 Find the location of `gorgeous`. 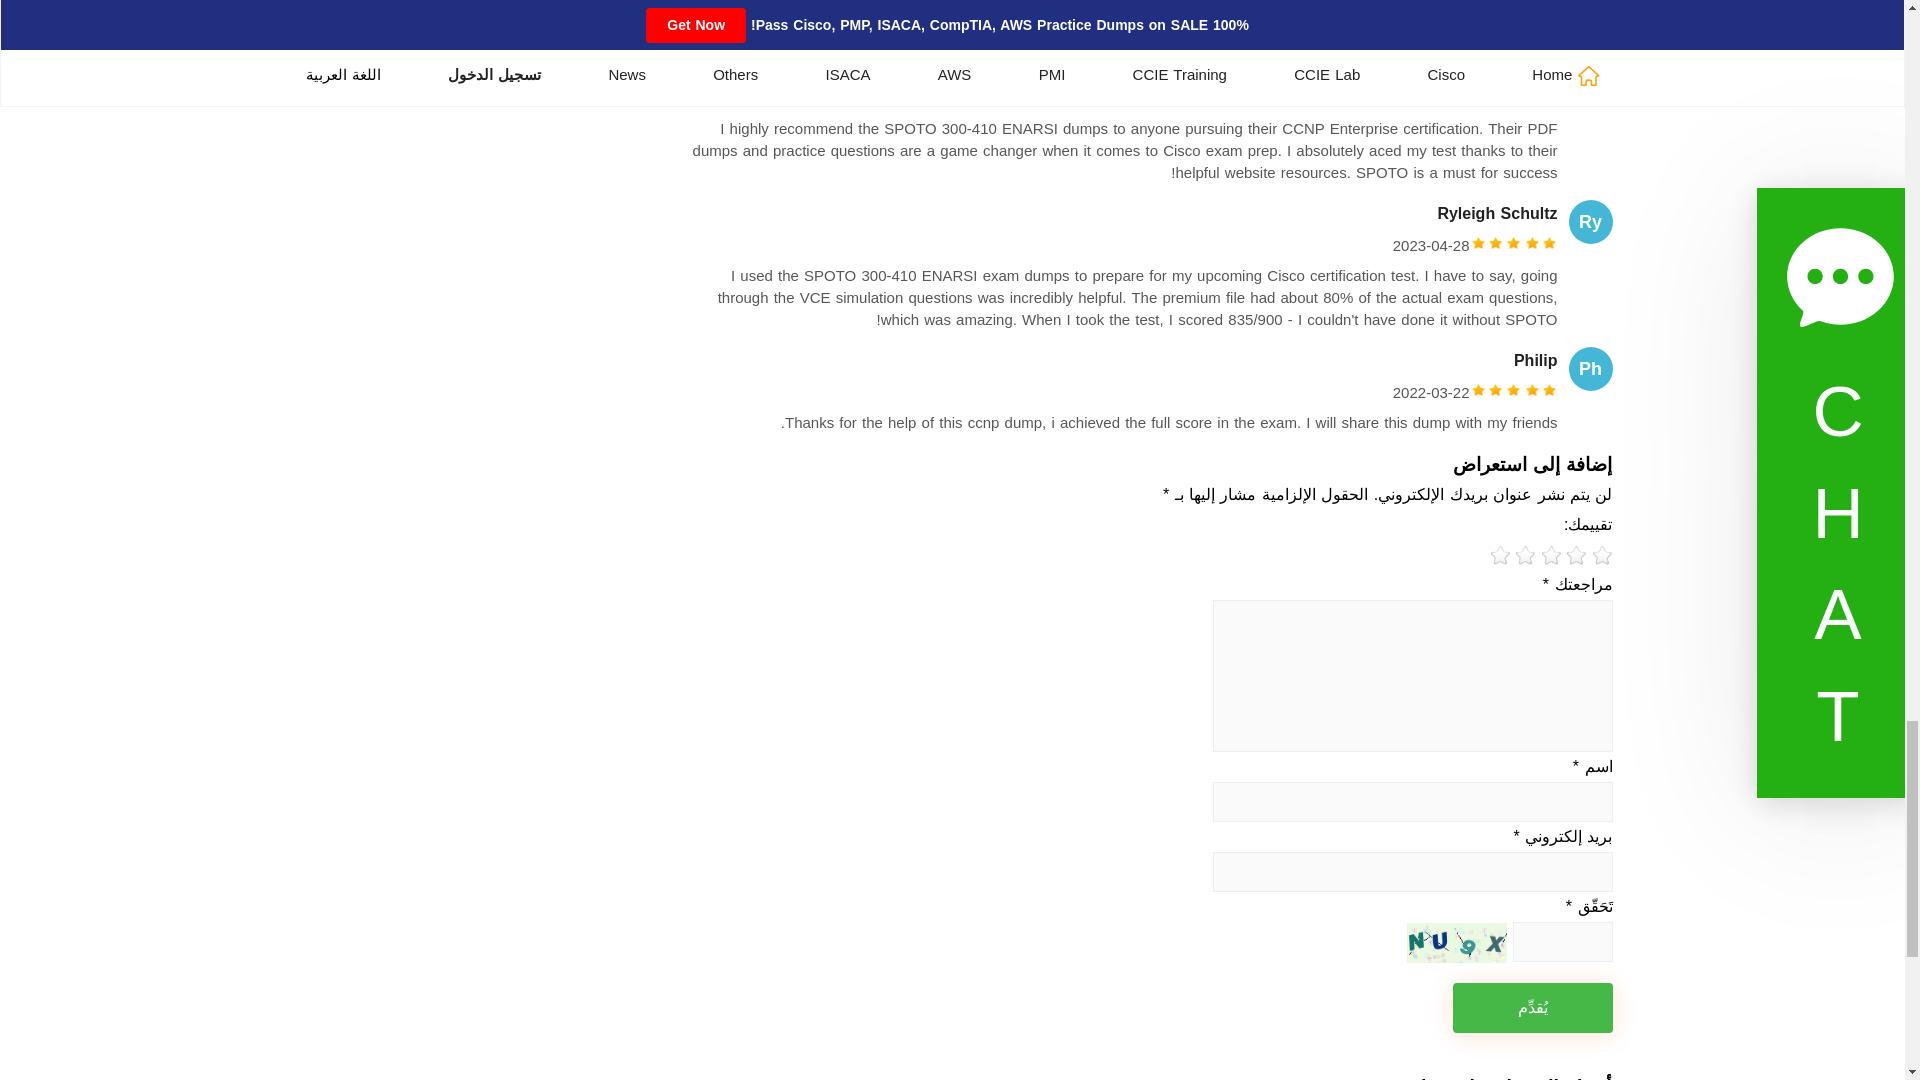

gorgeous is located at coordinates (1501, 556).